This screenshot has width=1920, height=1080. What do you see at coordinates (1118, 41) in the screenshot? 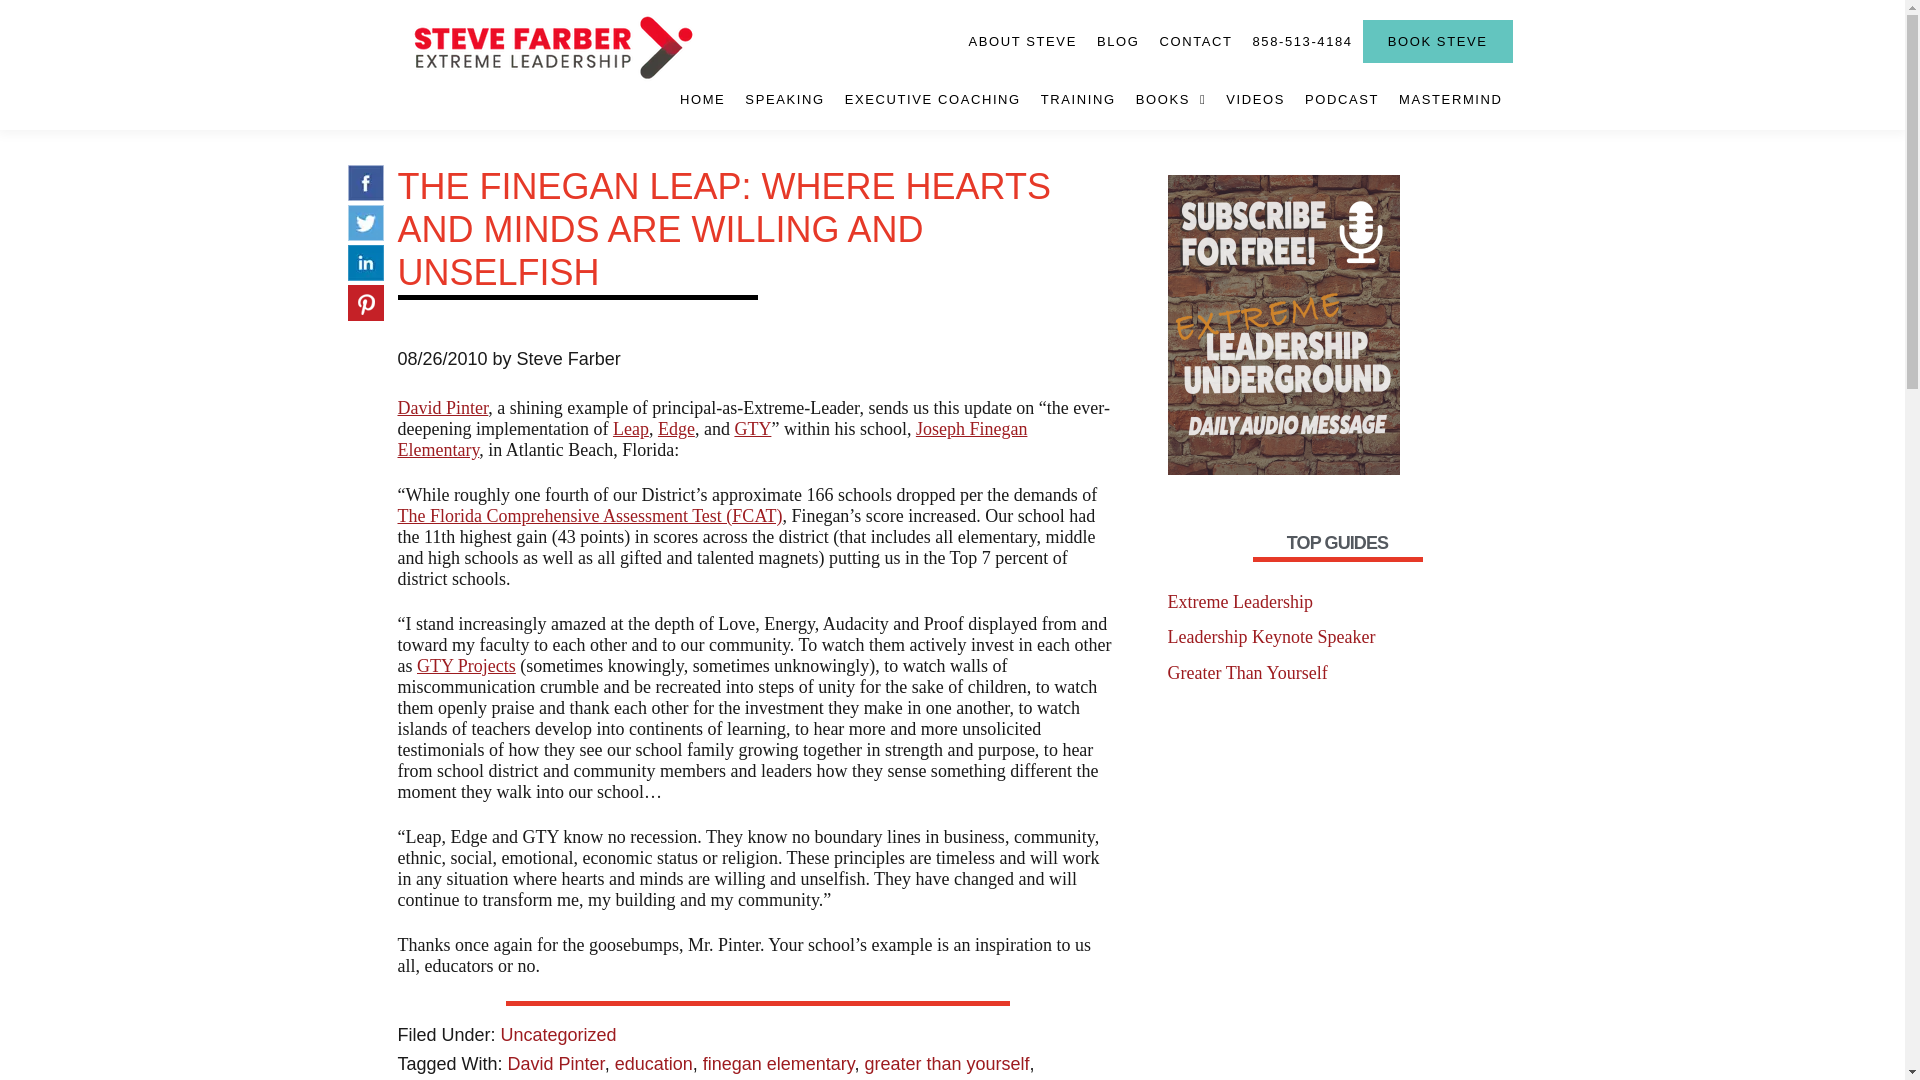
I see `BLOG` at bounding box center [1118, 41].